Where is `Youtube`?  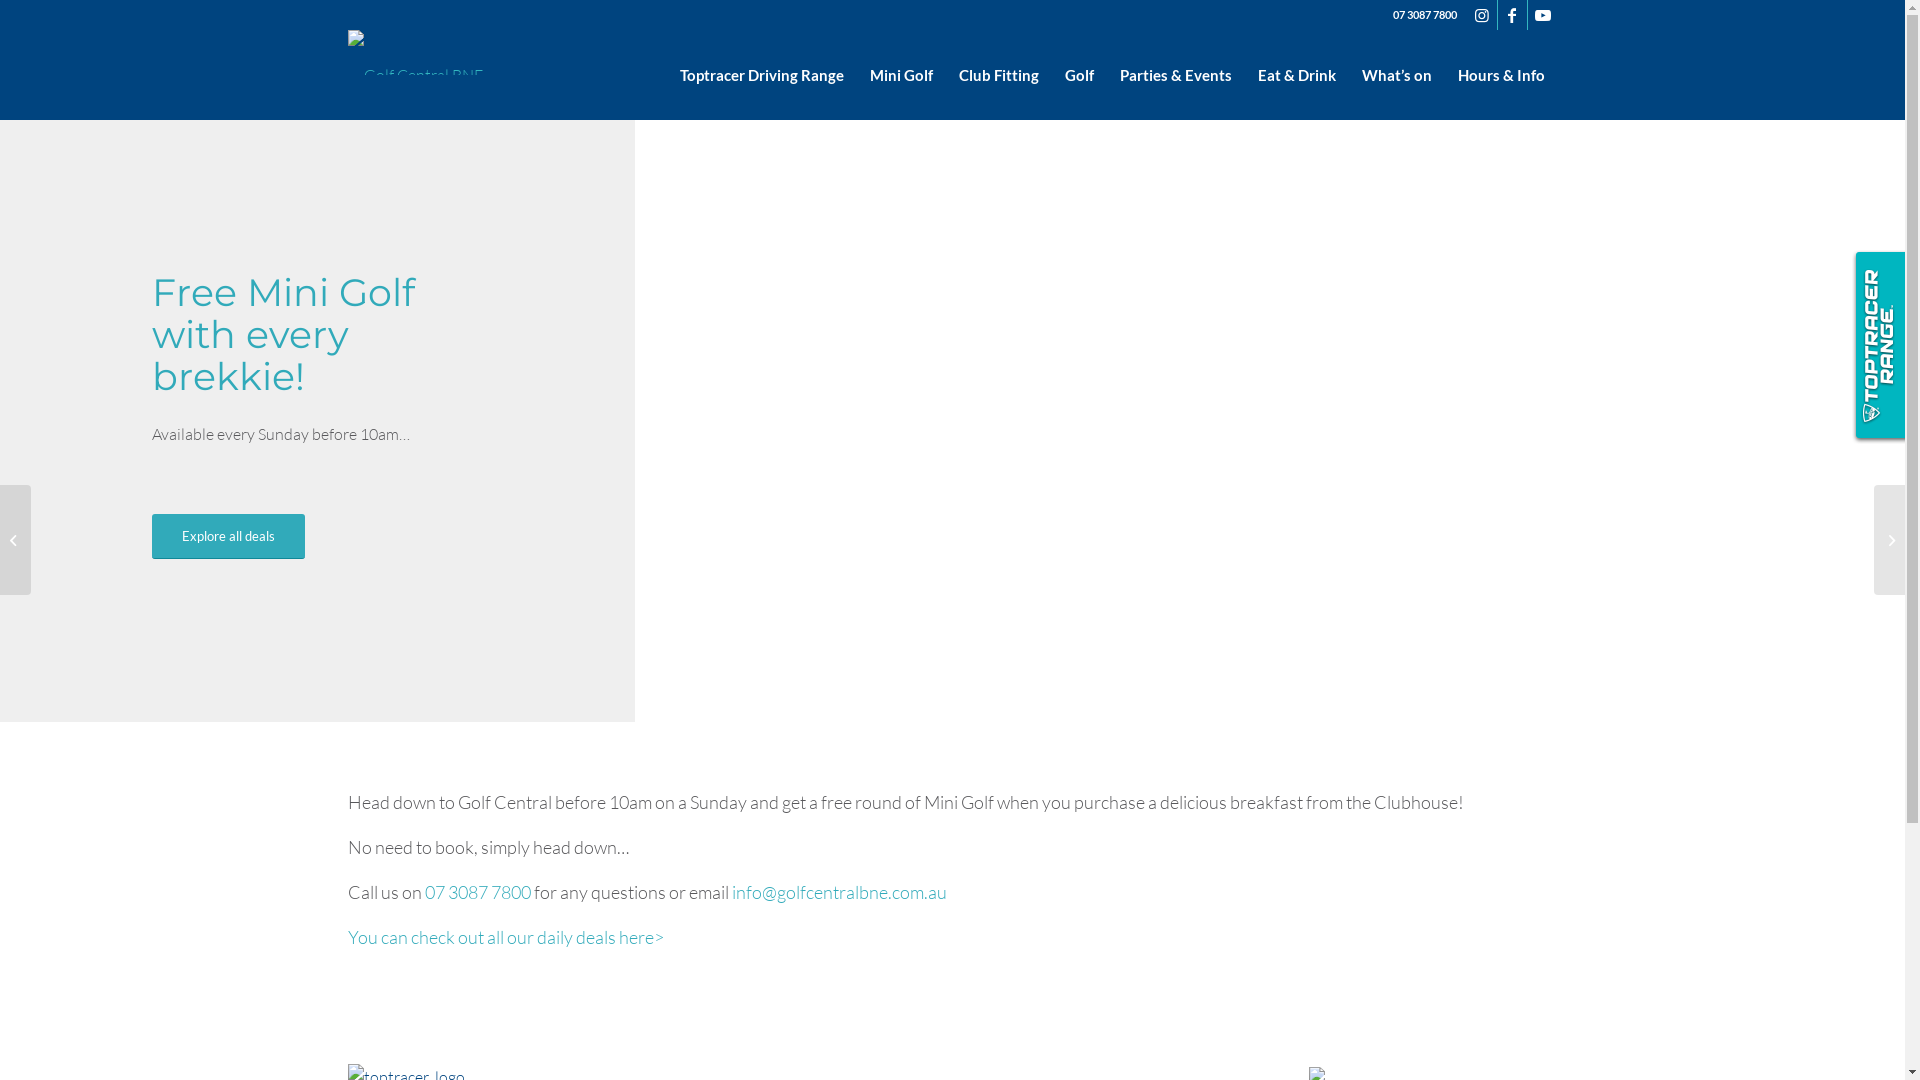
Youtube is located at coordinates (1543, 15).